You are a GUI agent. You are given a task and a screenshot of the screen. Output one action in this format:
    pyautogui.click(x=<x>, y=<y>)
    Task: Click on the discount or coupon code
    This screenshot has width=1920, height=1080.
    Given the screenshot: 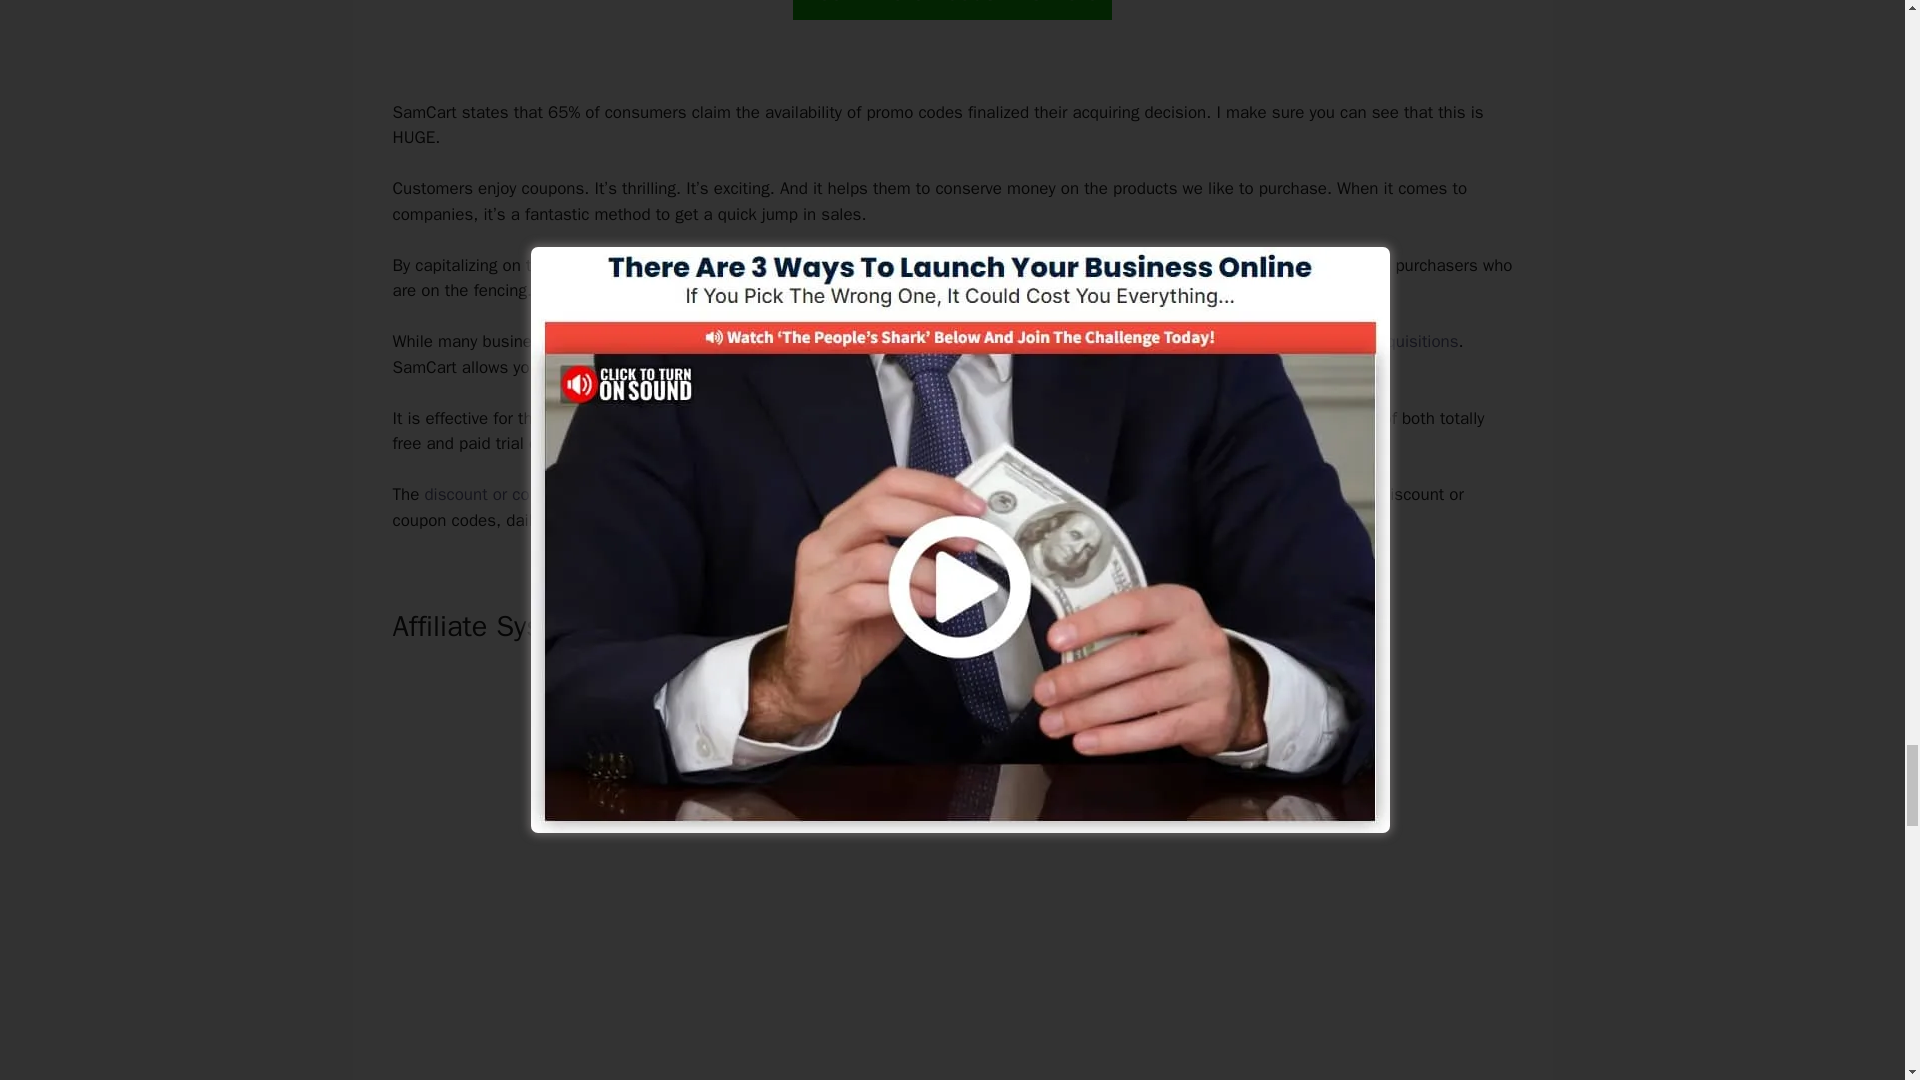 What is the action you would take?
    pyautogui.click(x=515, y=494)
    